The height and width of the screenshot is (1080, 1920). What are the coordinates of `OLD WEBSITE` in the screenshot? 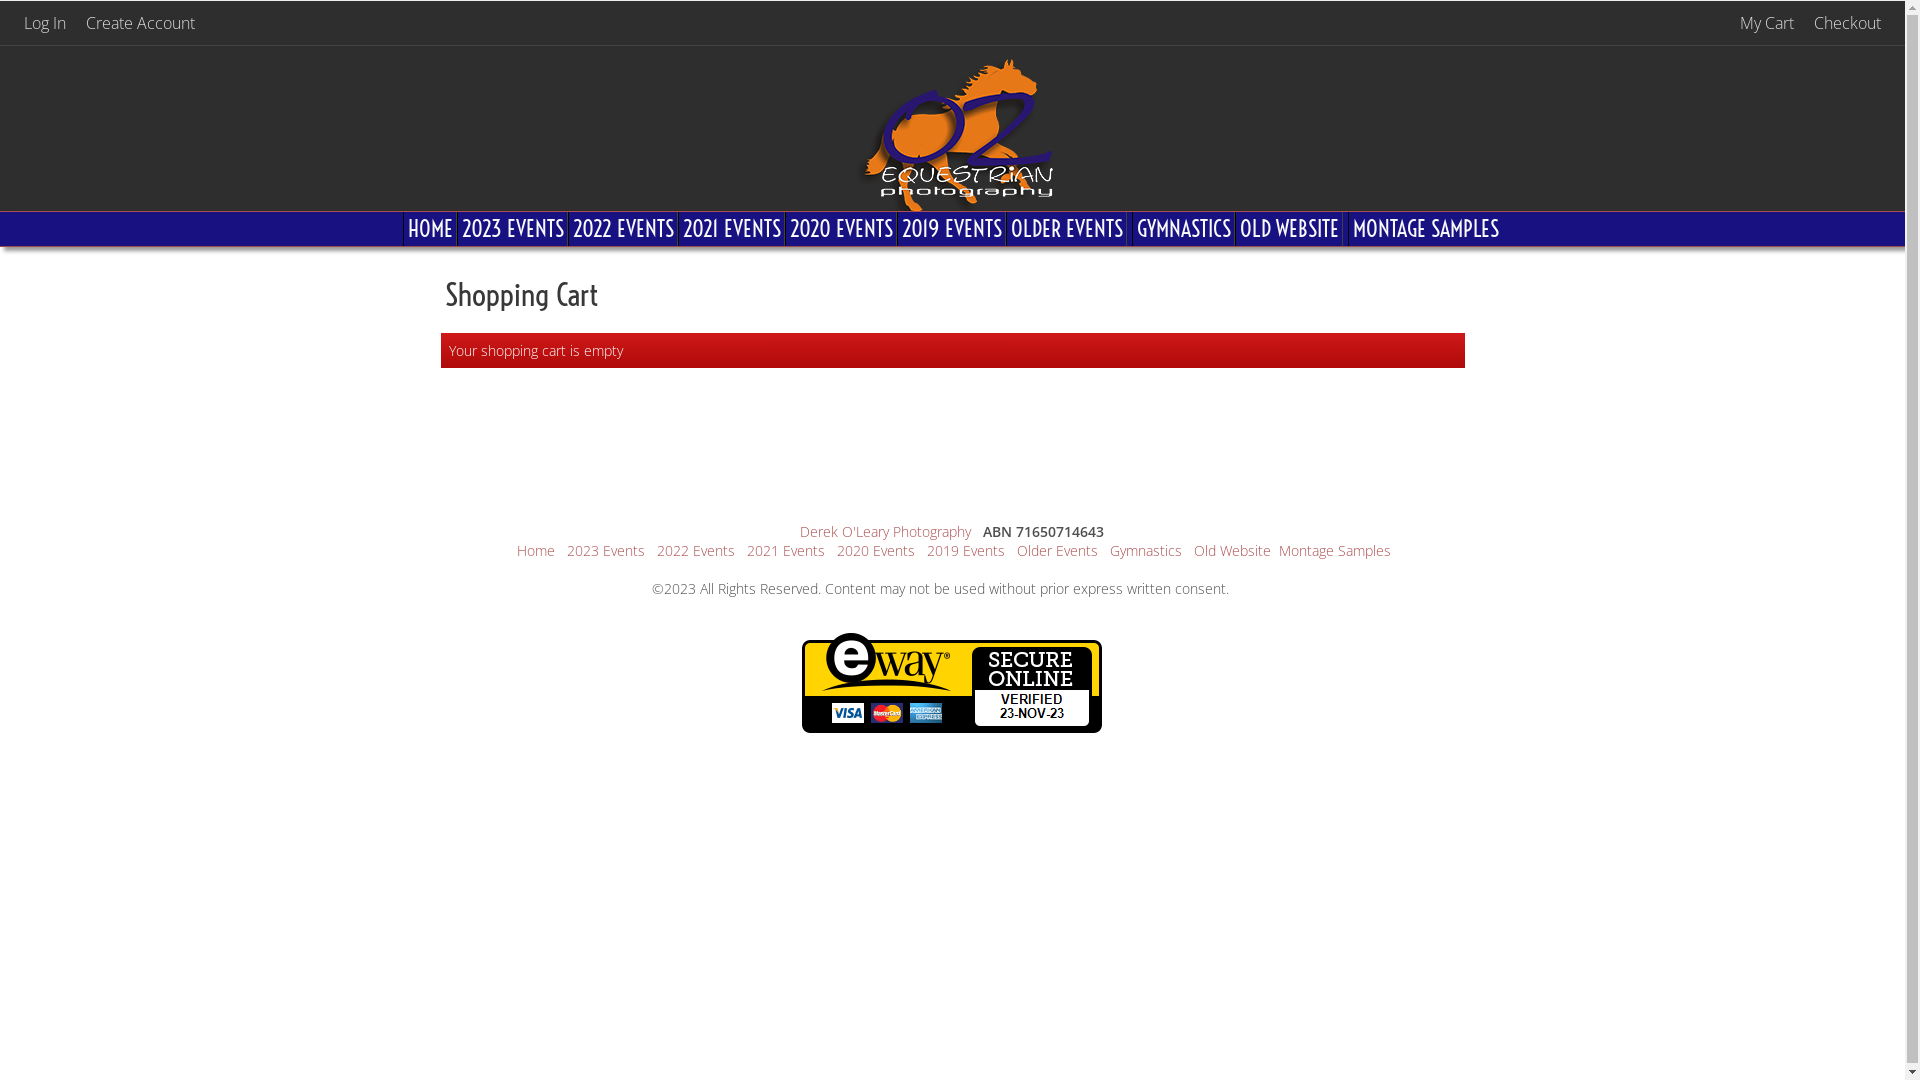 It's located at (1289, 229).